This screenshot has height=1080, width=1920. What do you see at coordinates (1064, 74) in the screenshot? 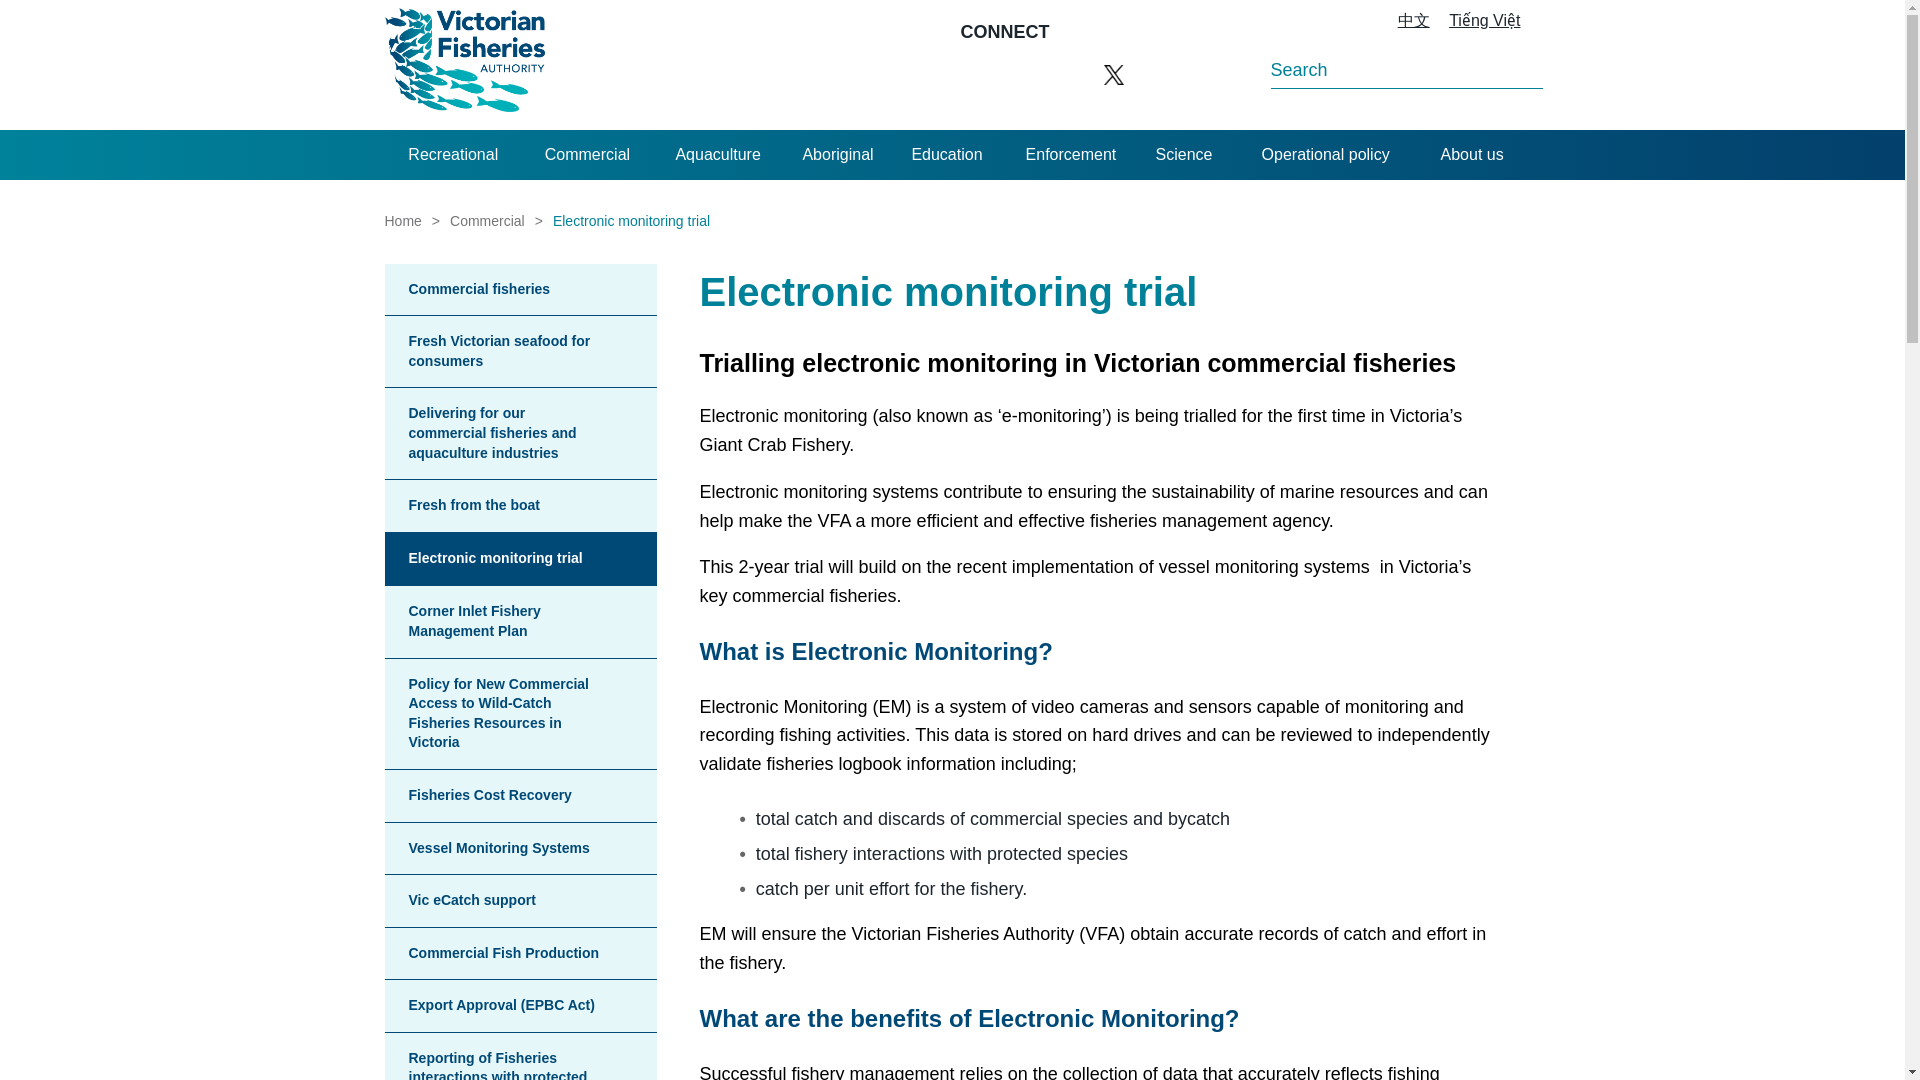
I see `YouTube` at bounding box center [1064, 74].